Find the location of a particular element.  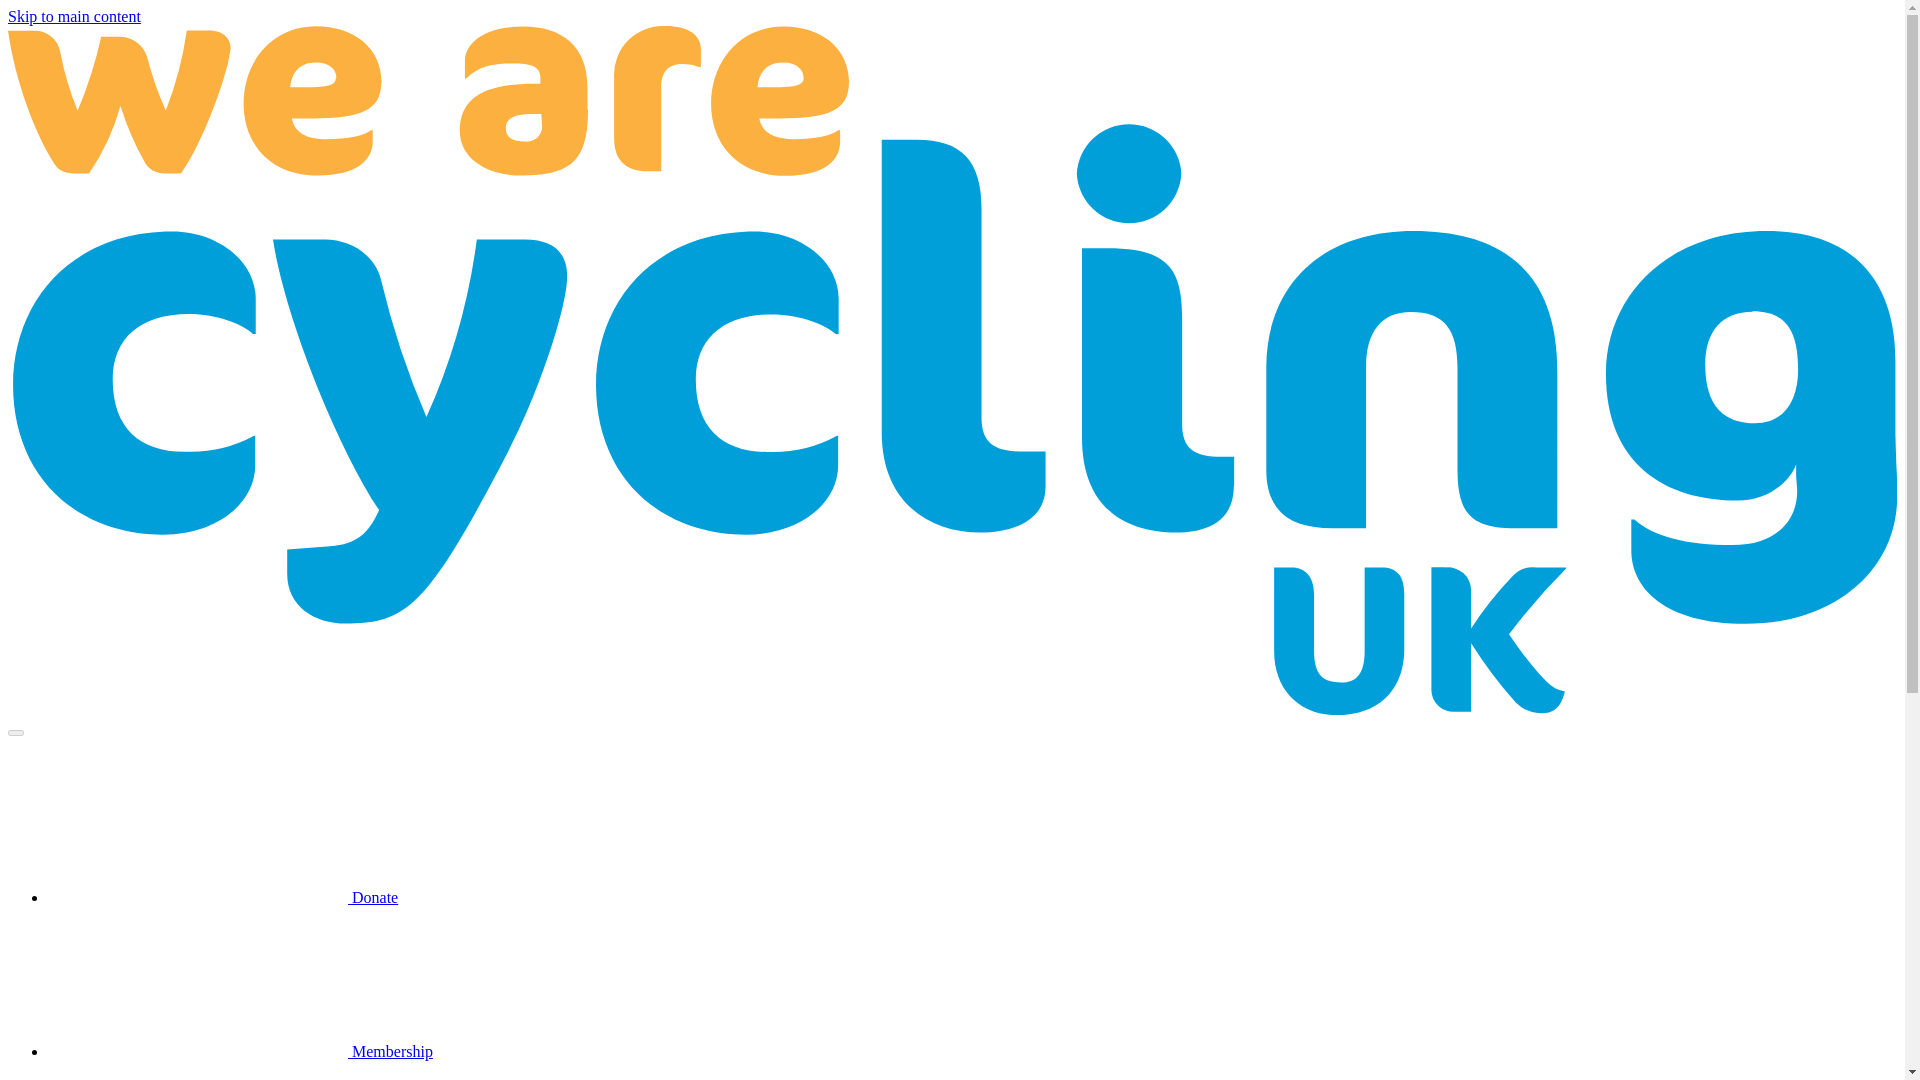

Skip to main content is located at coordinates (74, 16).